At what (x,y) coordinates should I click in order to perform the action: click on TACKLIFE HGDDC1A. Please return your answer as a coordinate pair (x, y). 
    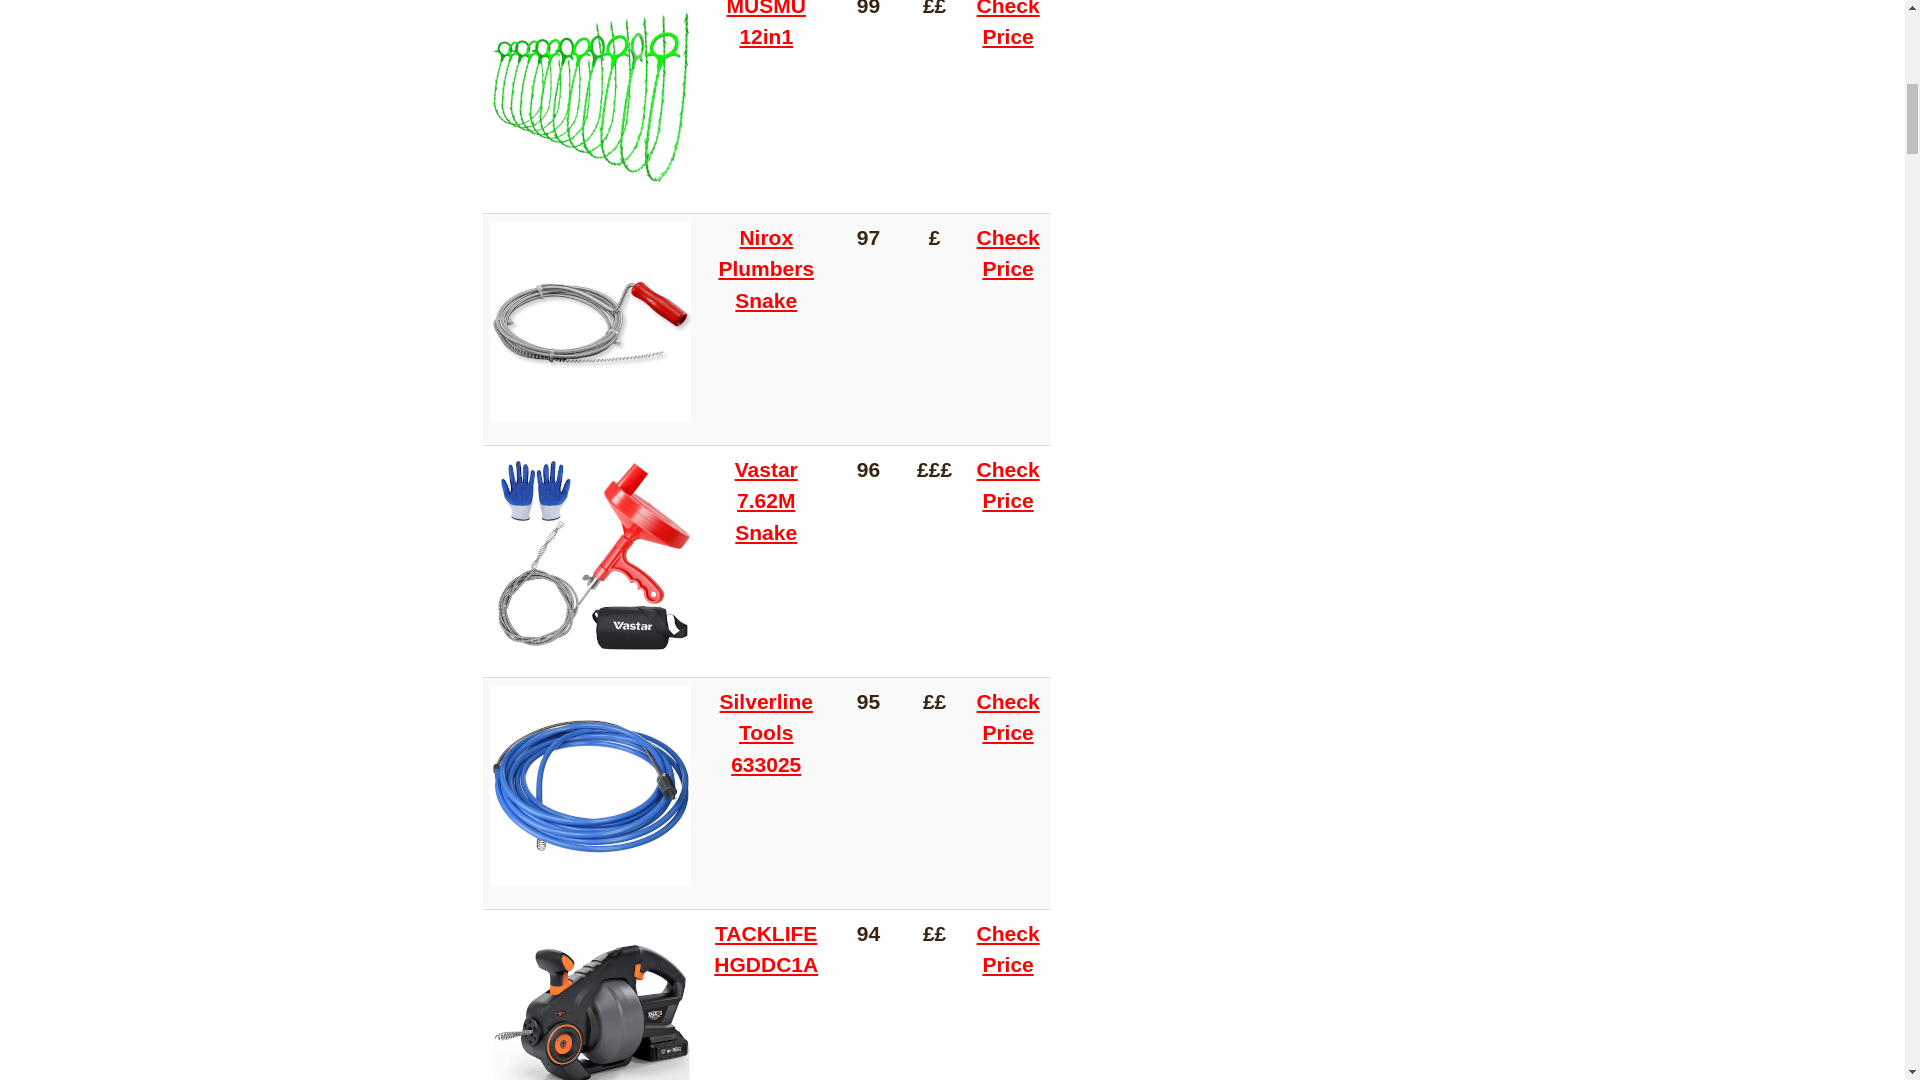
    Looking at the image, I should click on (766, 954).